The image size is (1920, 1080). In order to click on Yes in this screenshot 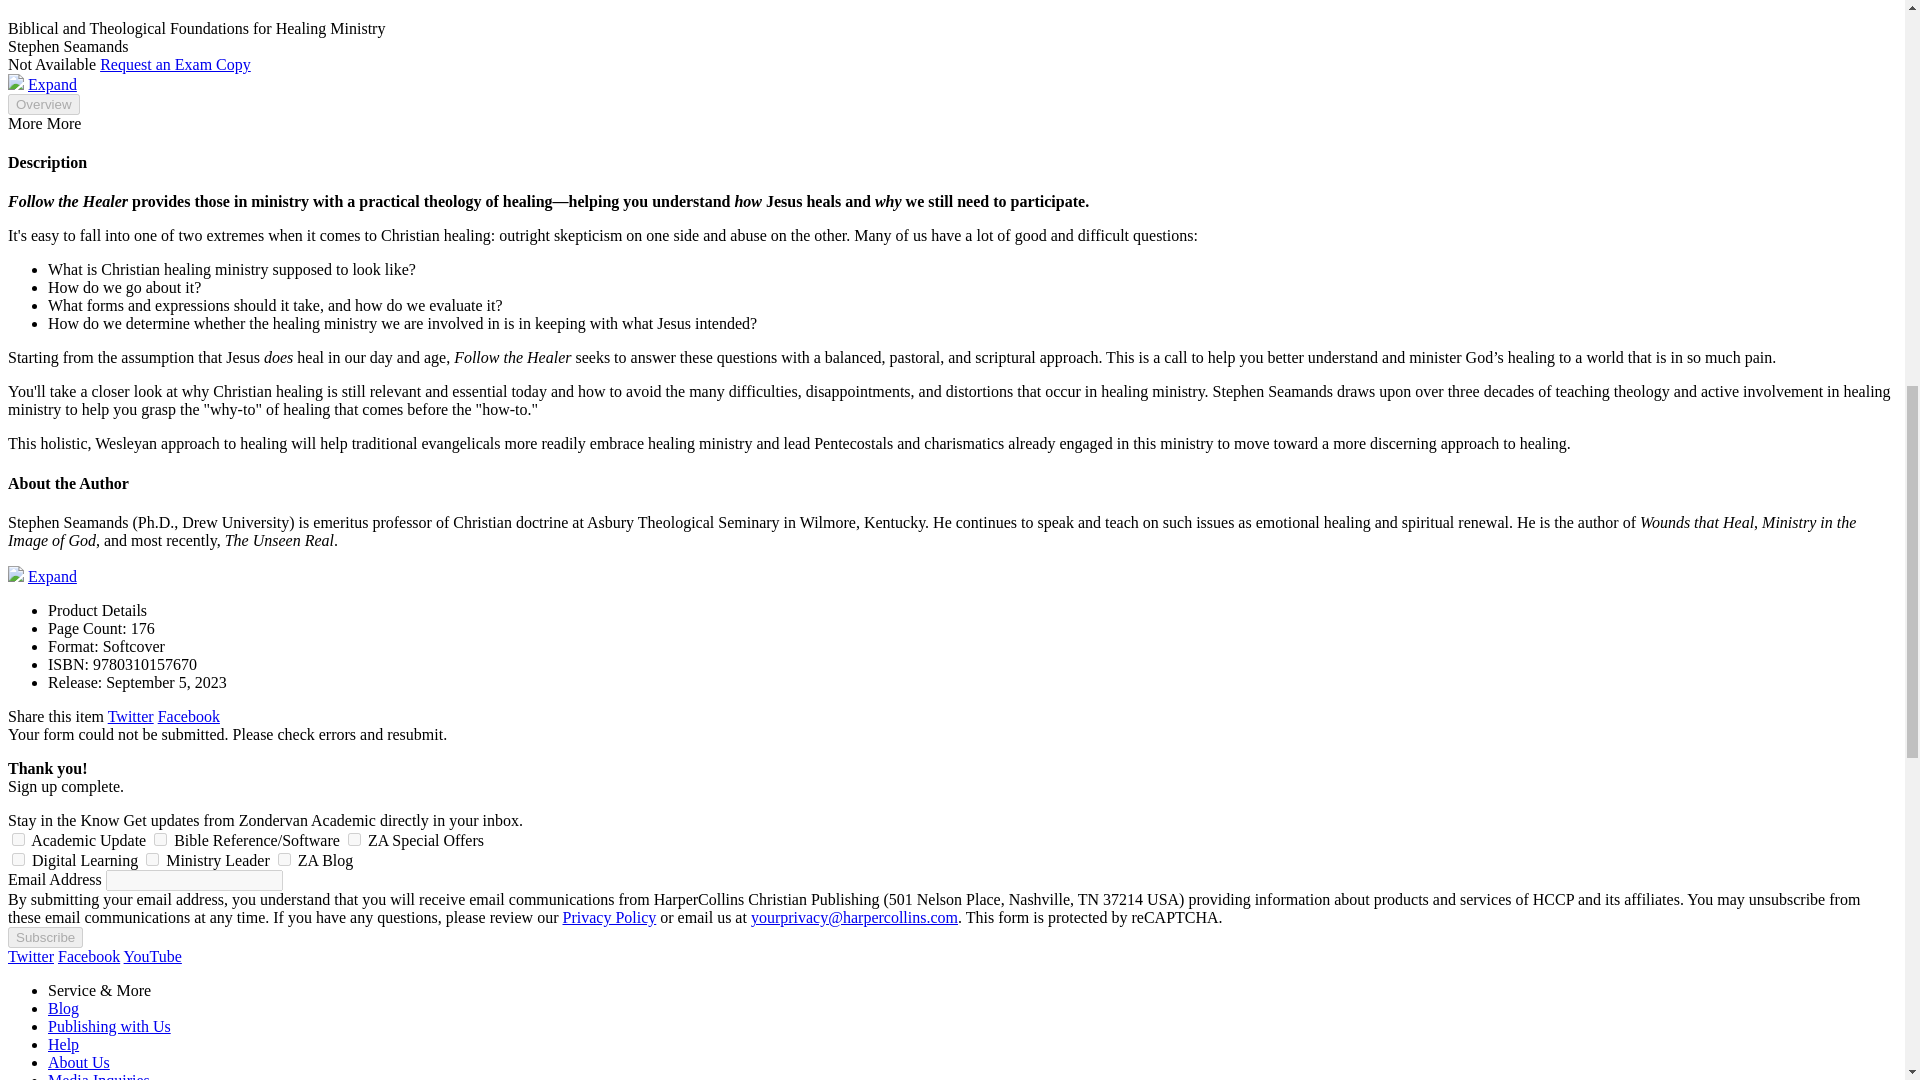, I will do `click(152, 860)`.